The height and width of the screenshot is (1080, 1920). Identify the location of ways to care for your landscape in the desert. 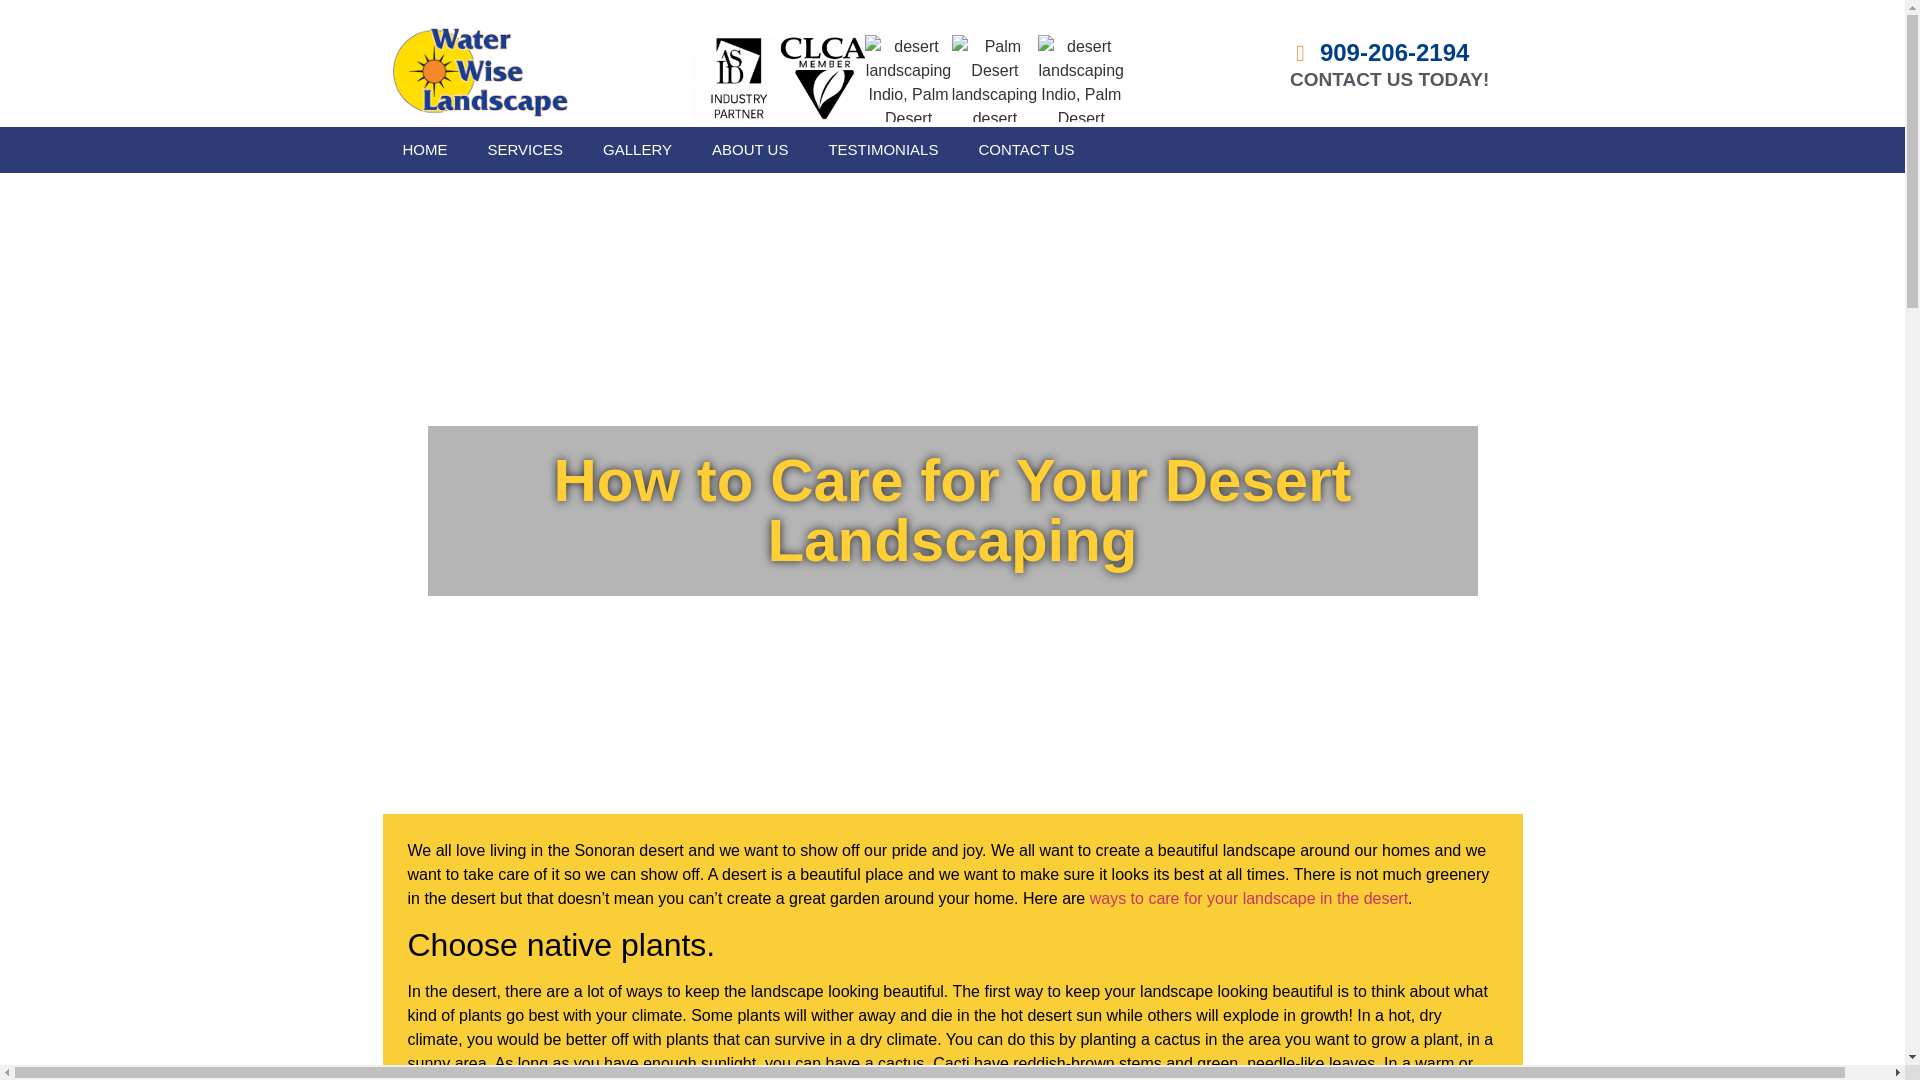
(1248, 898).